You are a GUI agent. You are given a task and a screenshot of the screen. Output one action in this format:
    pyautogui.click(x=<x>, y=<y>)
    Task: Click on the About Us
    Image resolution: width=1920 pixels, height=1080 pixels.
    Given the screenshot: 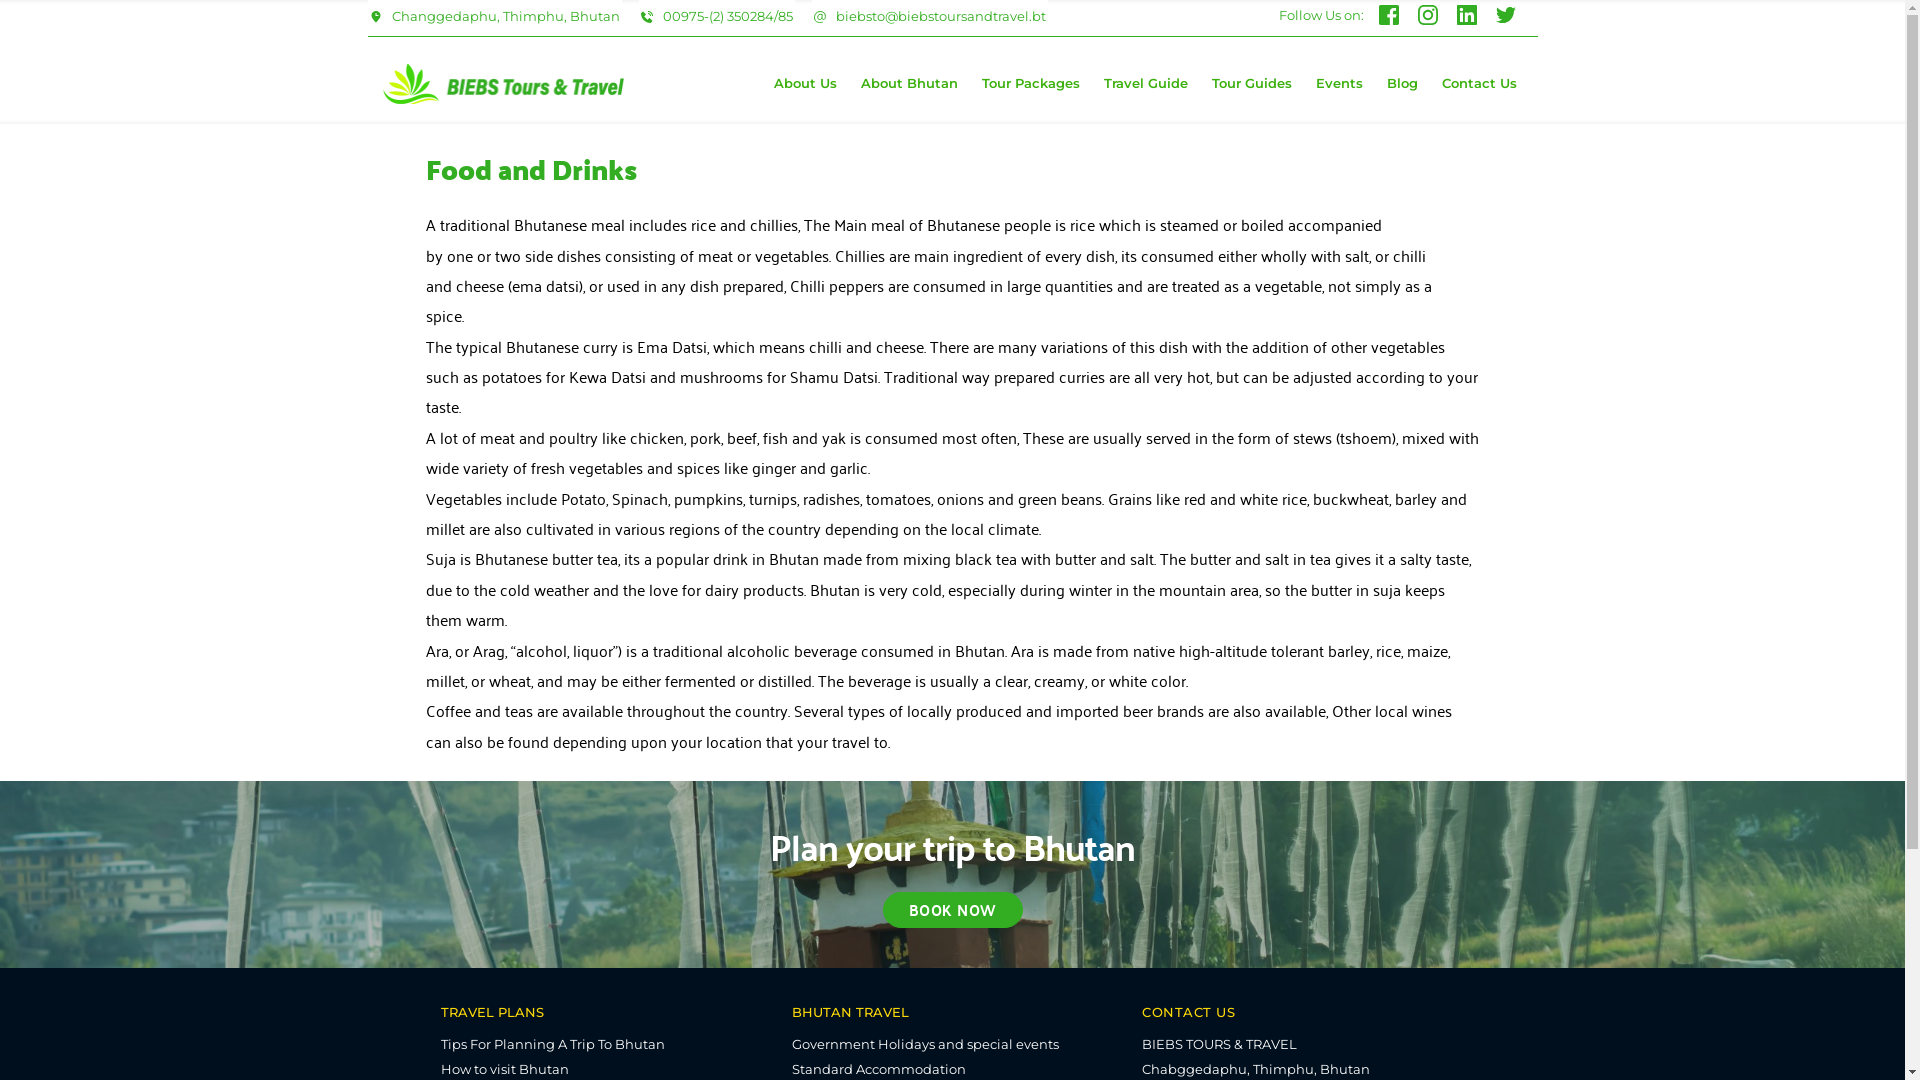 What is the action you would take?
    pyautogui.click(x=806, y=84)
    